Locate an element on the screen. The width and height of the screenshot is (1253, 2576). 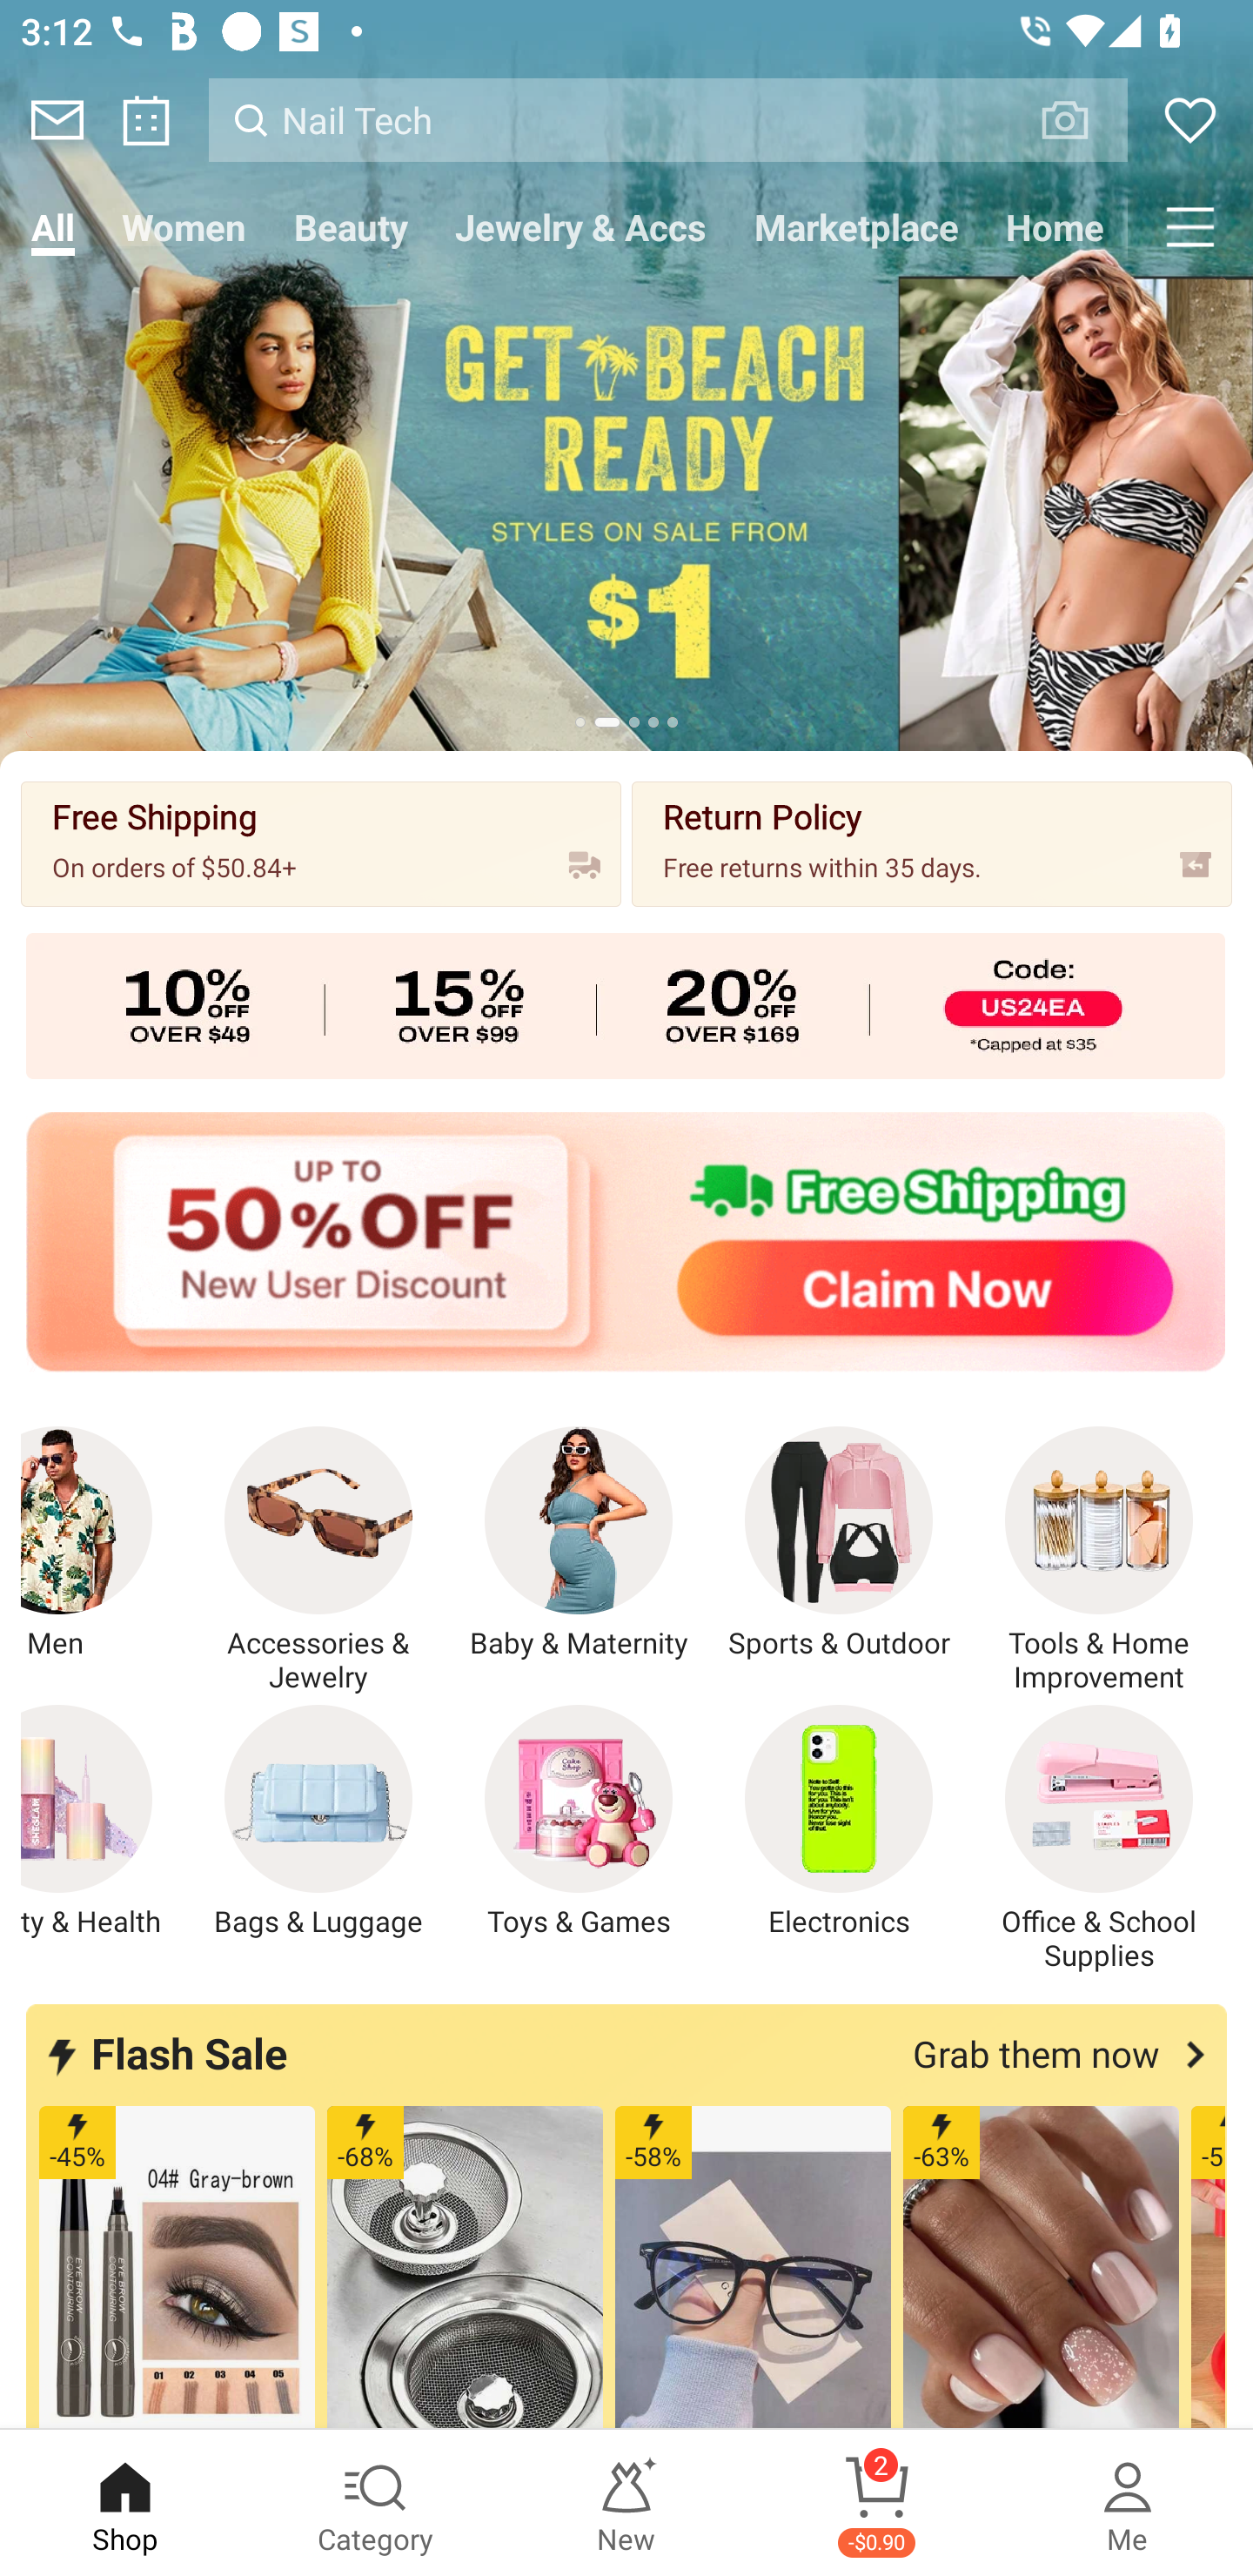
All is located at coordinates (52, 226).